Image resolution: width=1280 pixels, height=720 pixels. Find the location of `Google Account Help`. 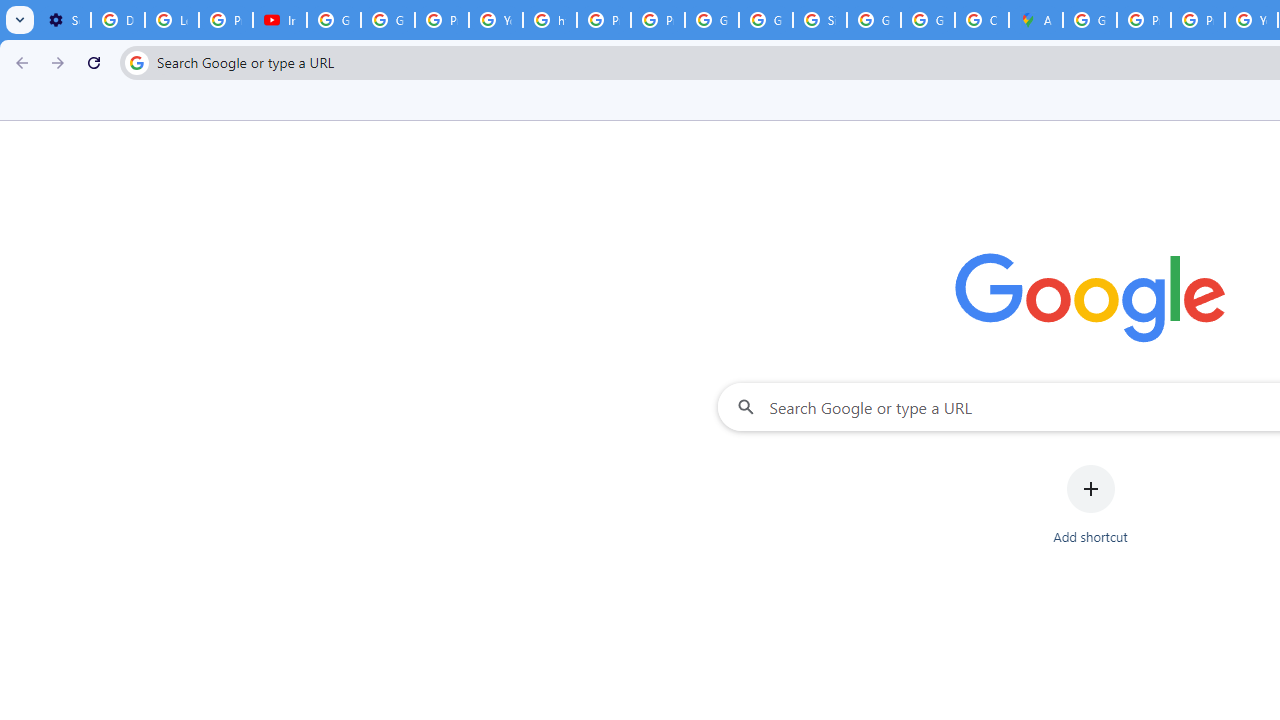

Google Account Help is located at coordinates (388, 20).